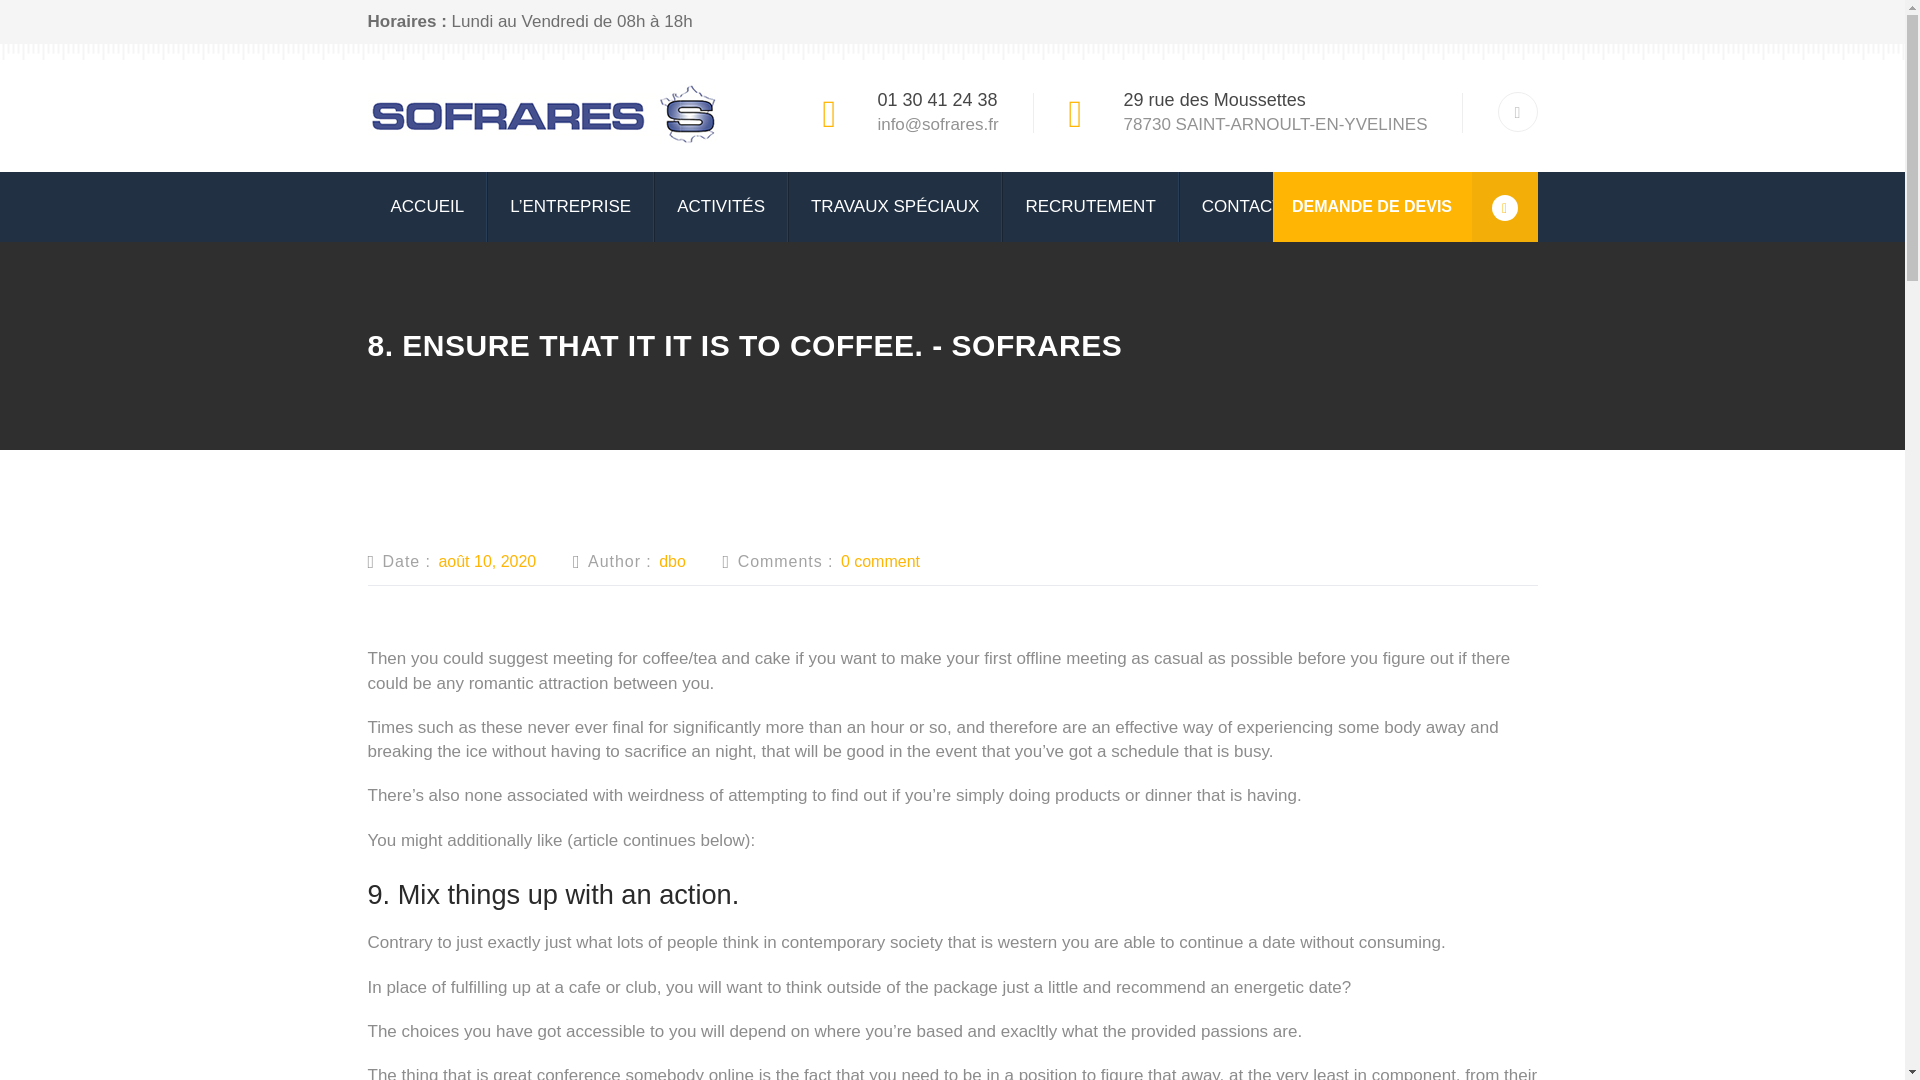  What do you see at coordinates (1242, 206) in the screenshot?
I see `Contact` at bounding box center [1242, 206].